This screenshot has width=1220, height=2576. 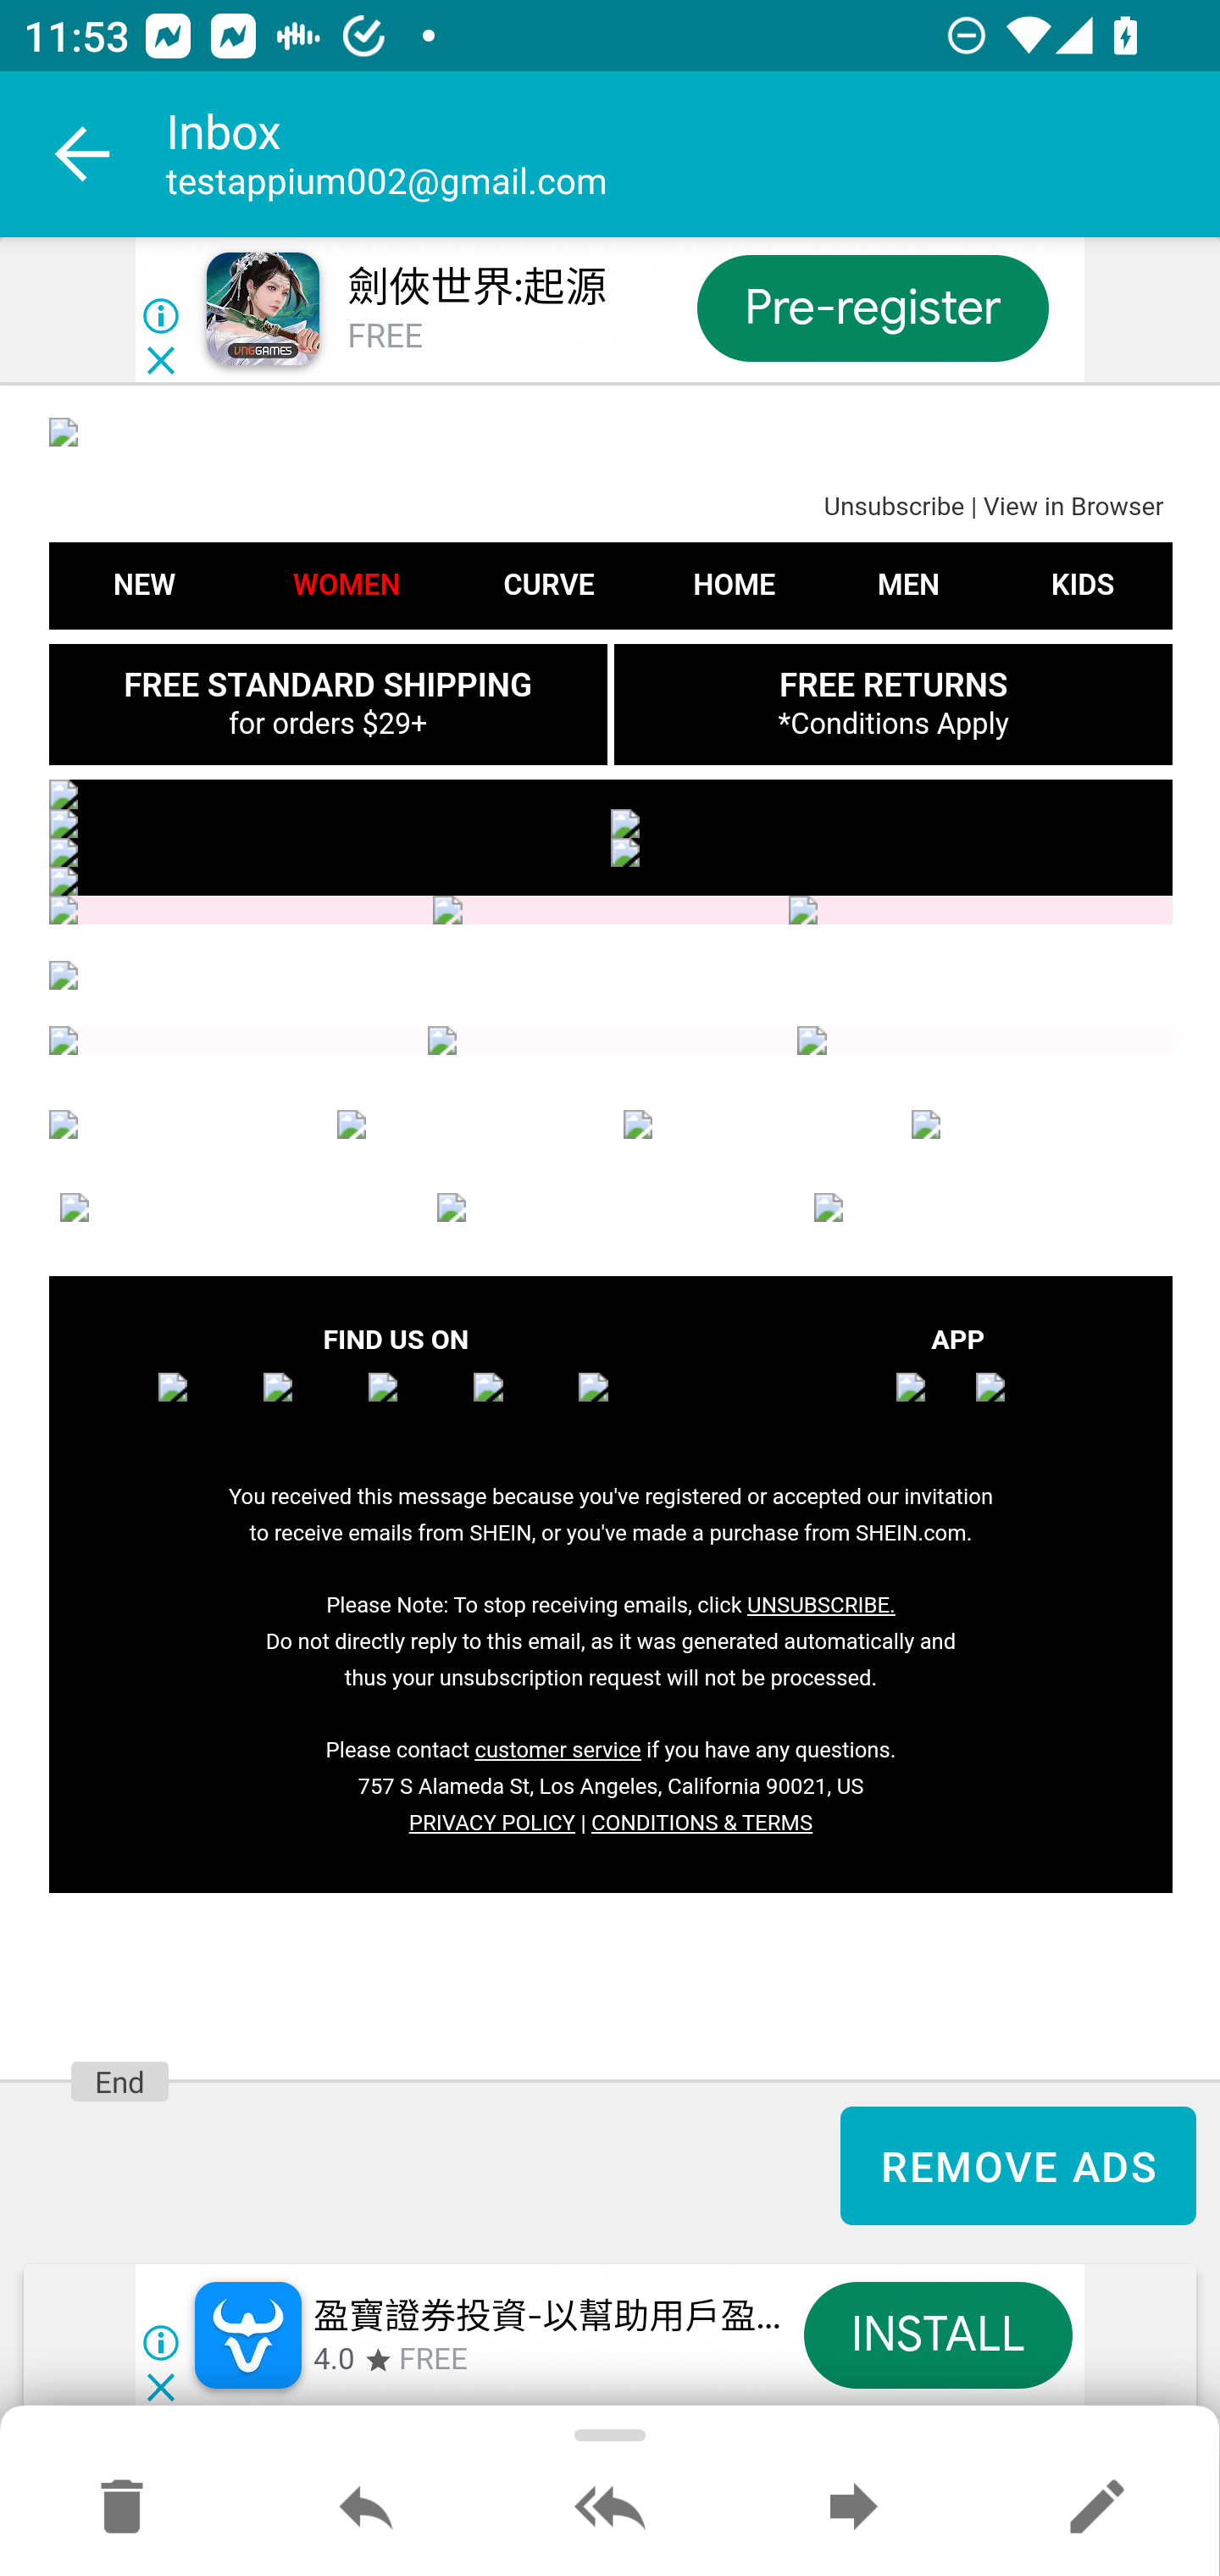 What do you see at coordinates (613, 1041) in the screenshot?
I see `Find Us On Social` at bounding box center [613, 1041].